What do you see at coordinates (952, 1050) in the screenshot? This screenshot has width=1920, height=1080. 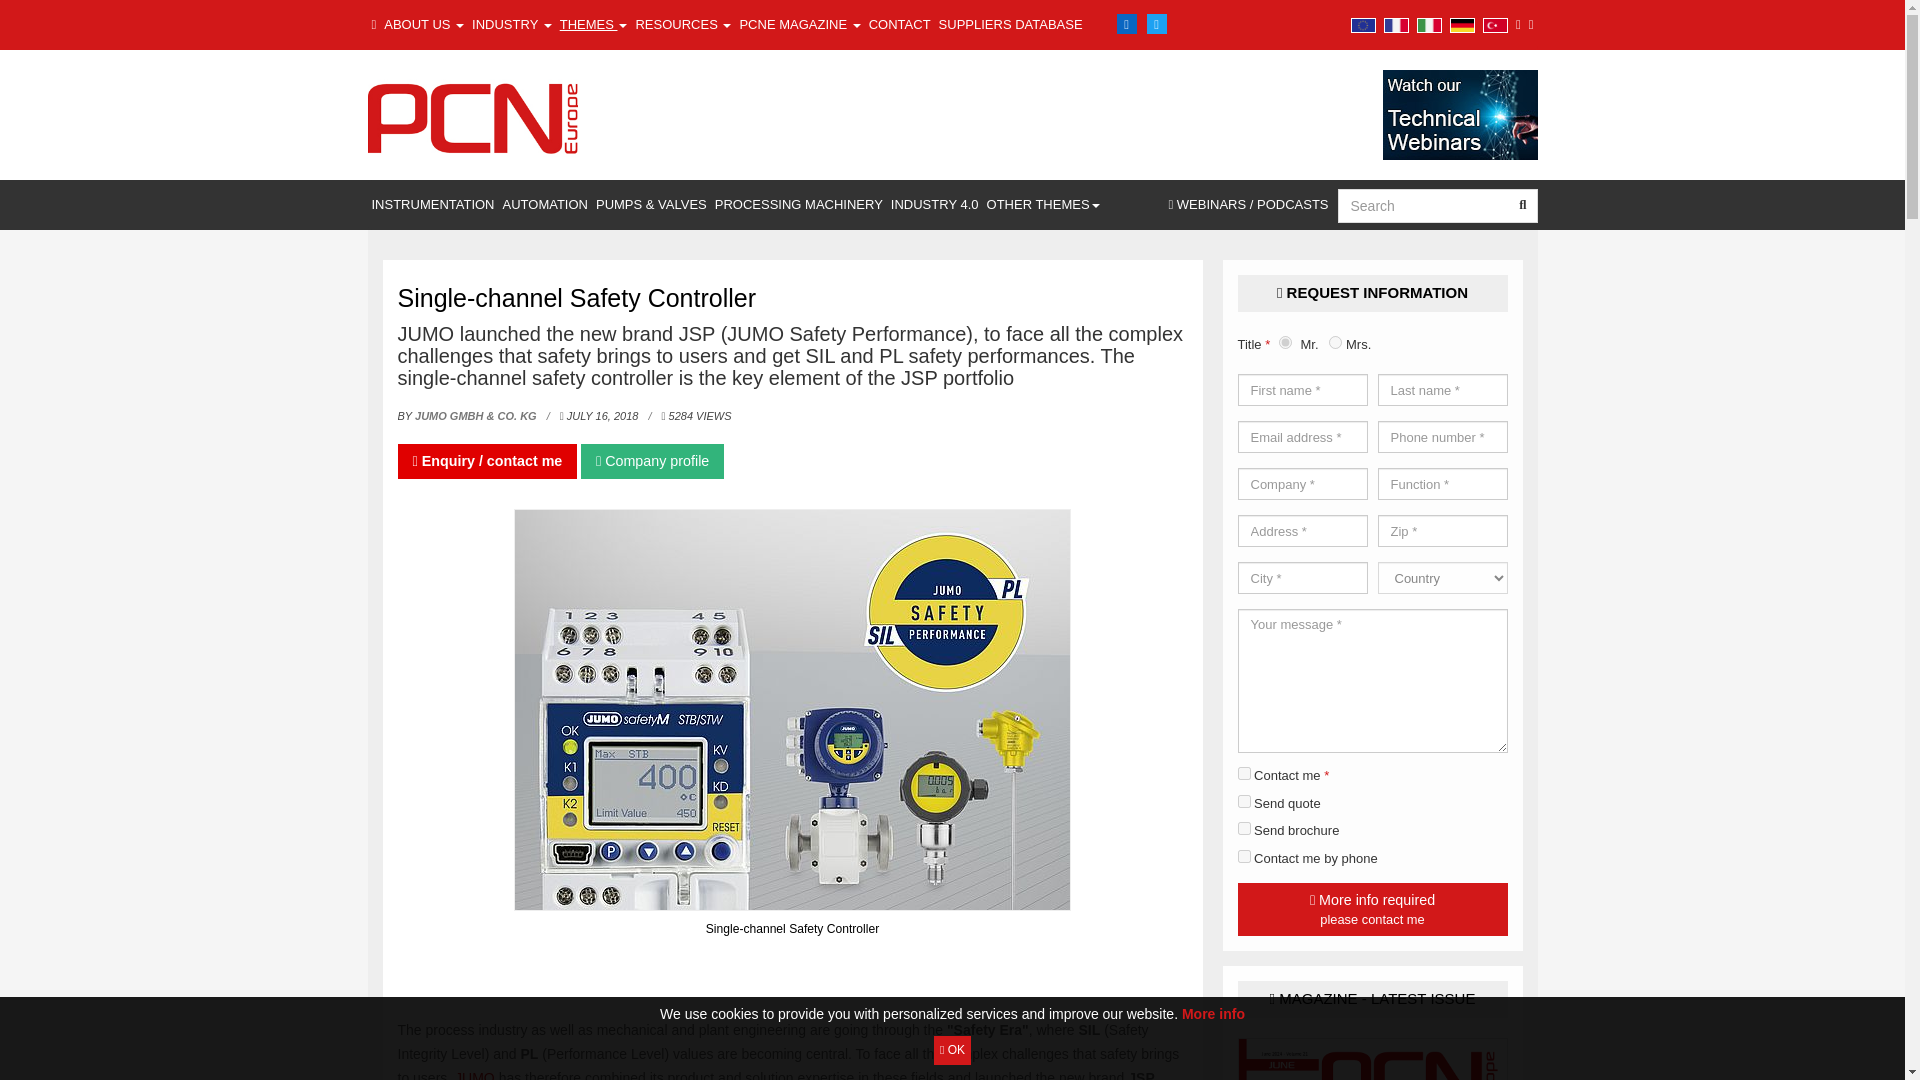 I see `OK` at bounding box center [952, 1050].